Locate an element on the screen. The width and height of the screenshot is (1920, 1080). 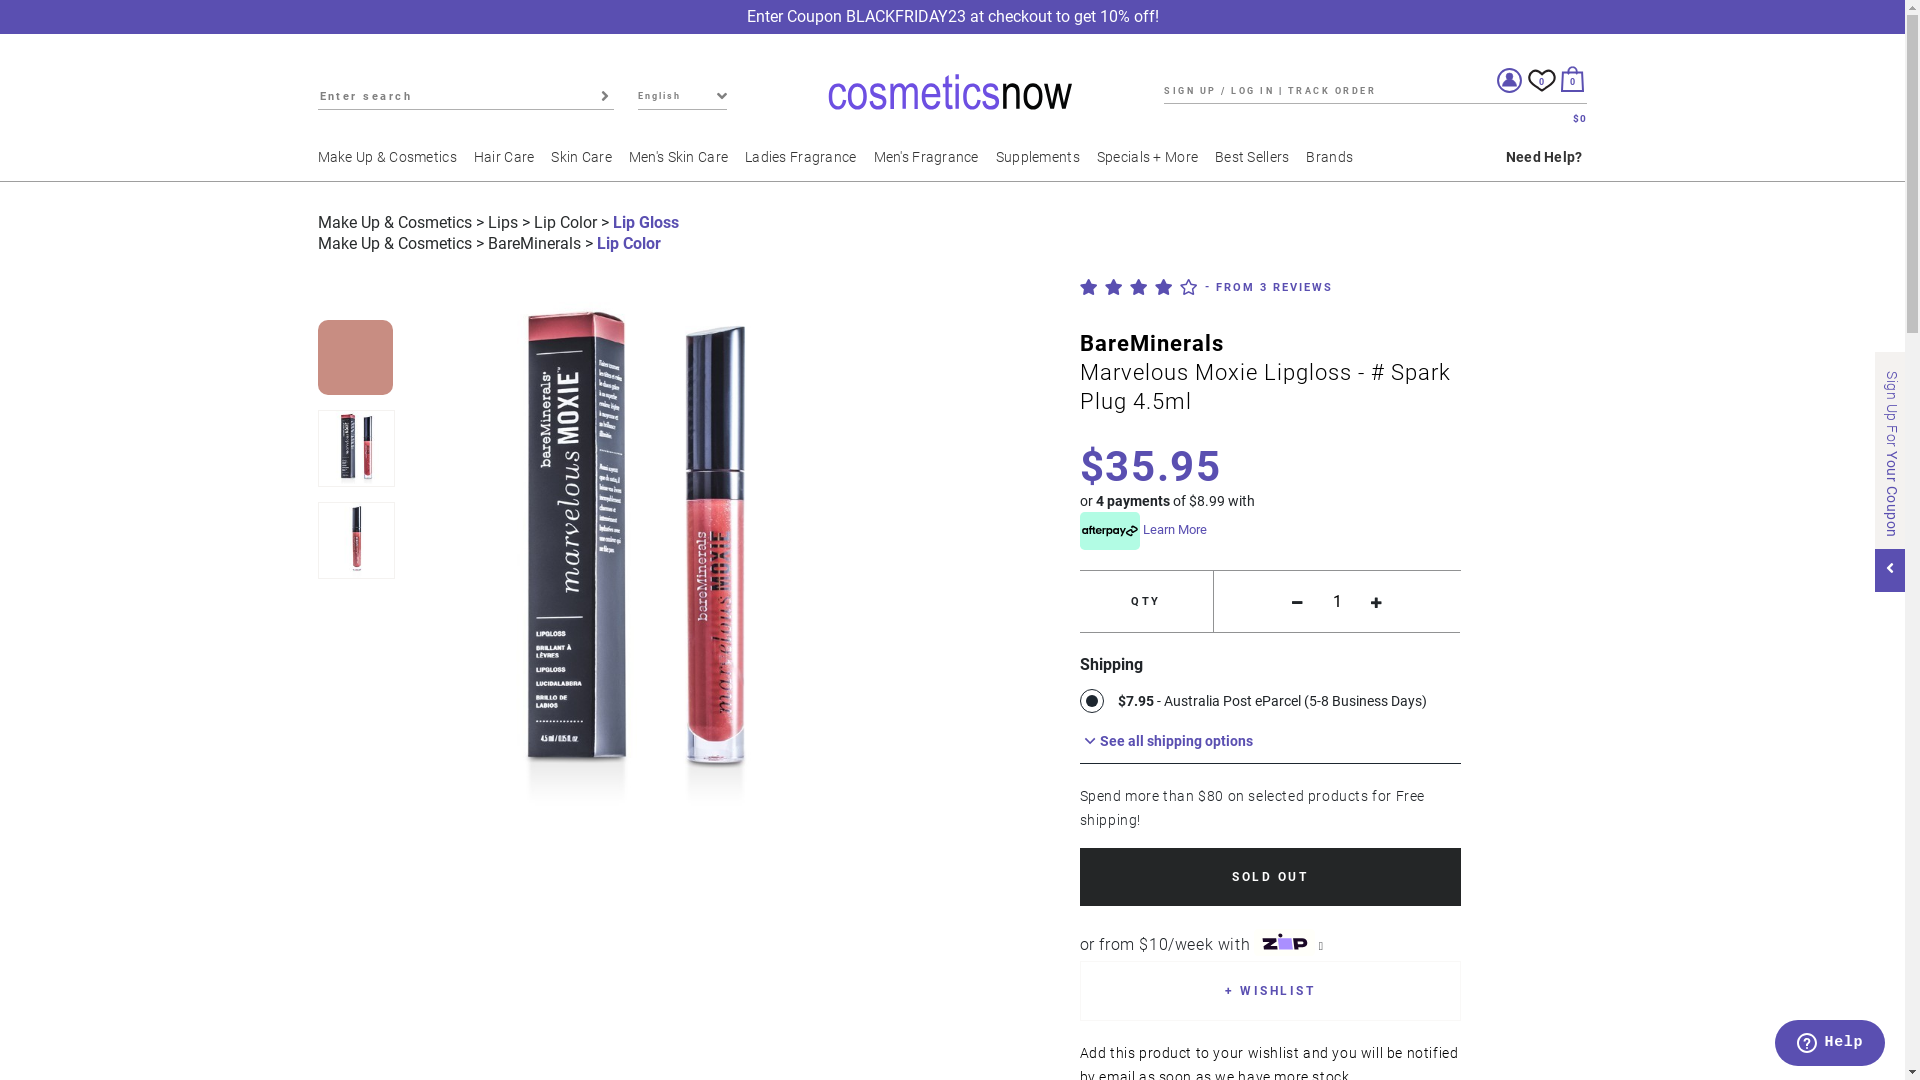
Ladies Fragrance is located at coordinates (806, 165).